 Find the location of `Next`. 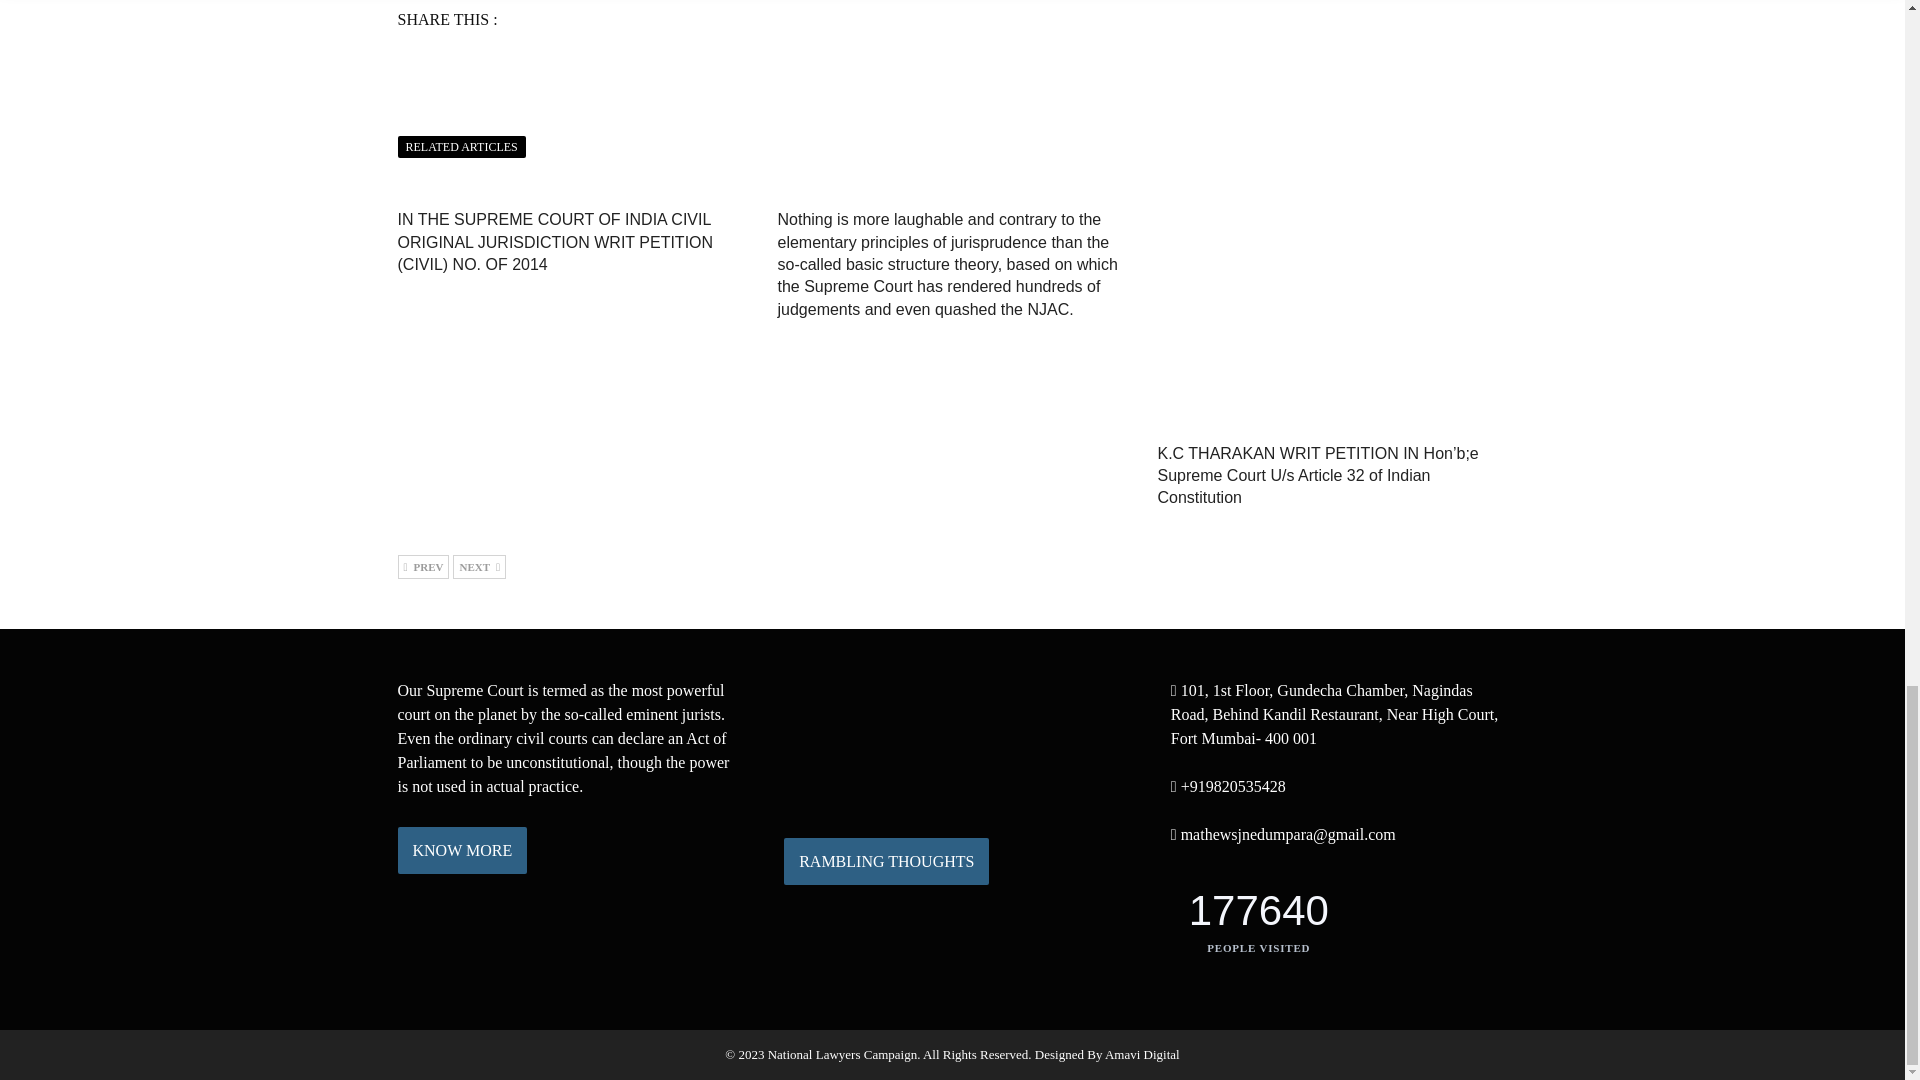

Next is located at coordinates (480, 566).